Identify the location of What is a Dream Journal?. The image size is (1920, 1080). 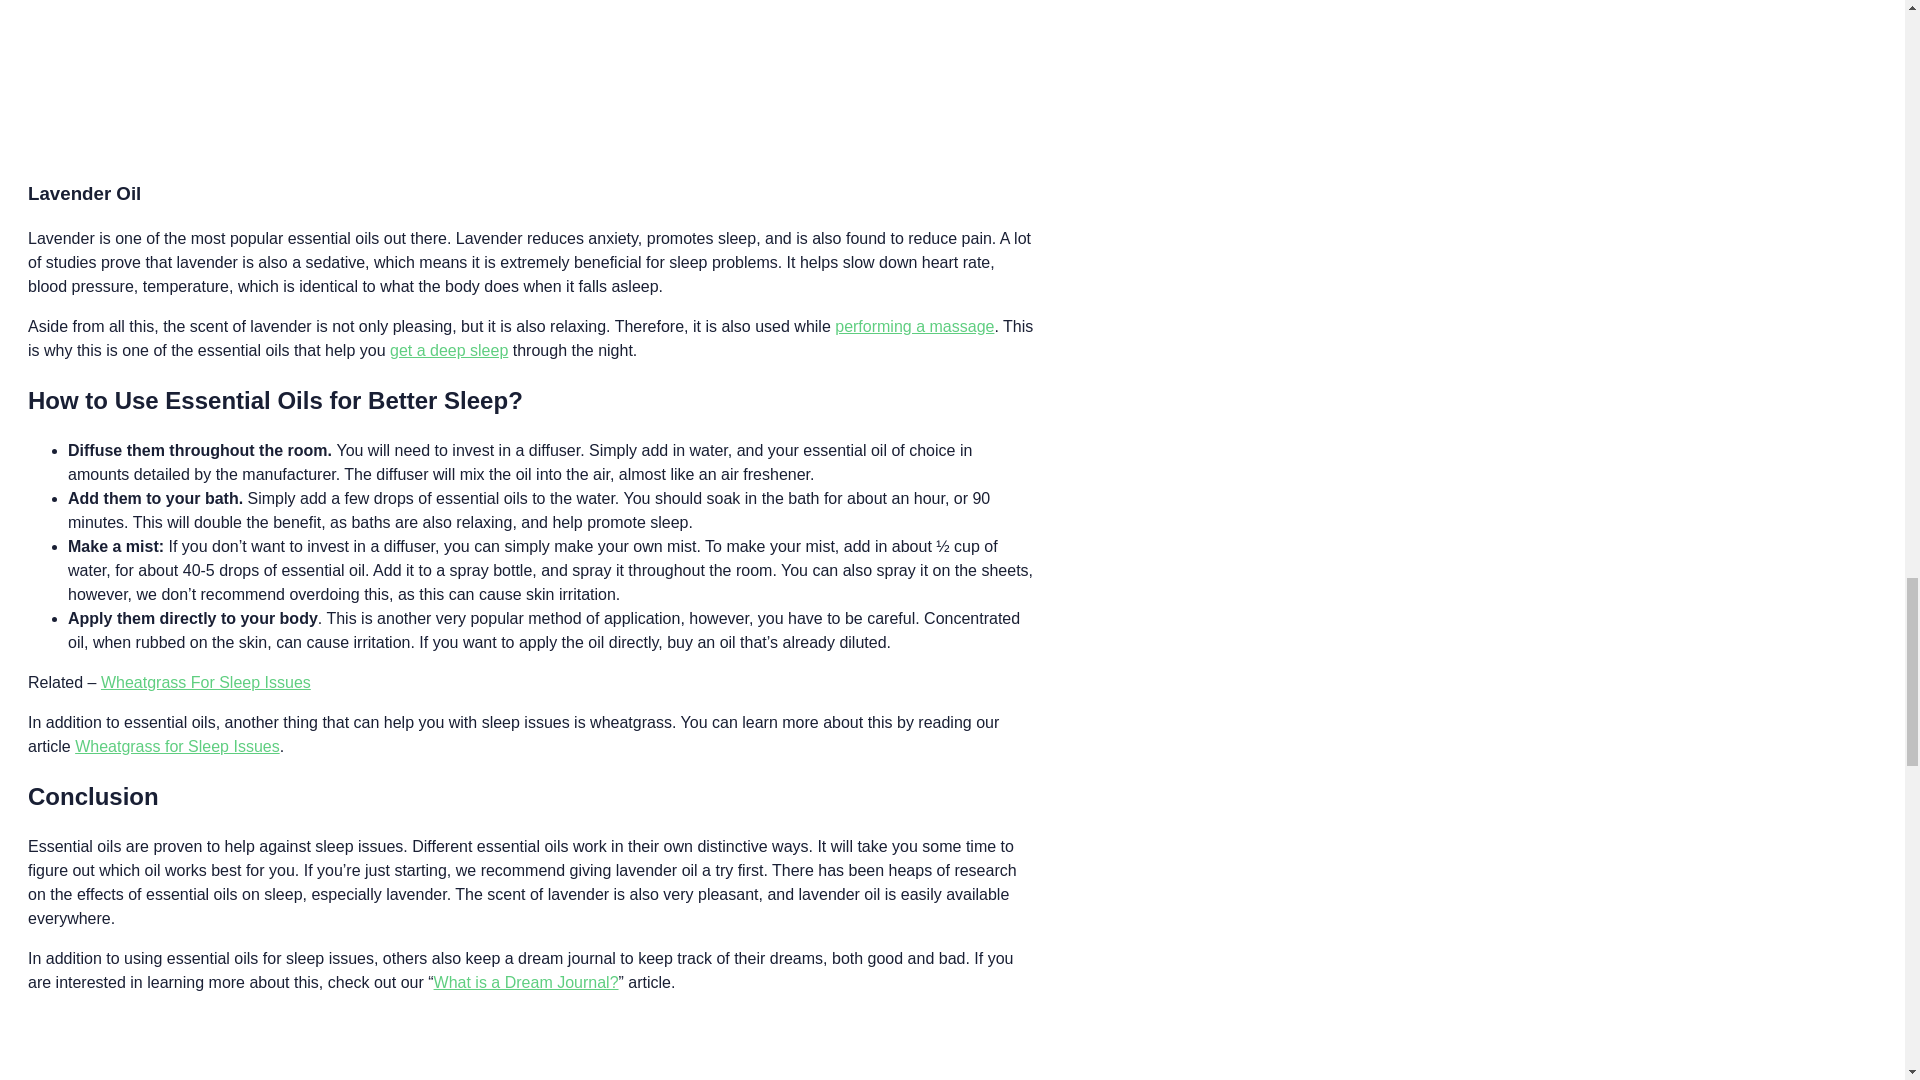
(526, 982).